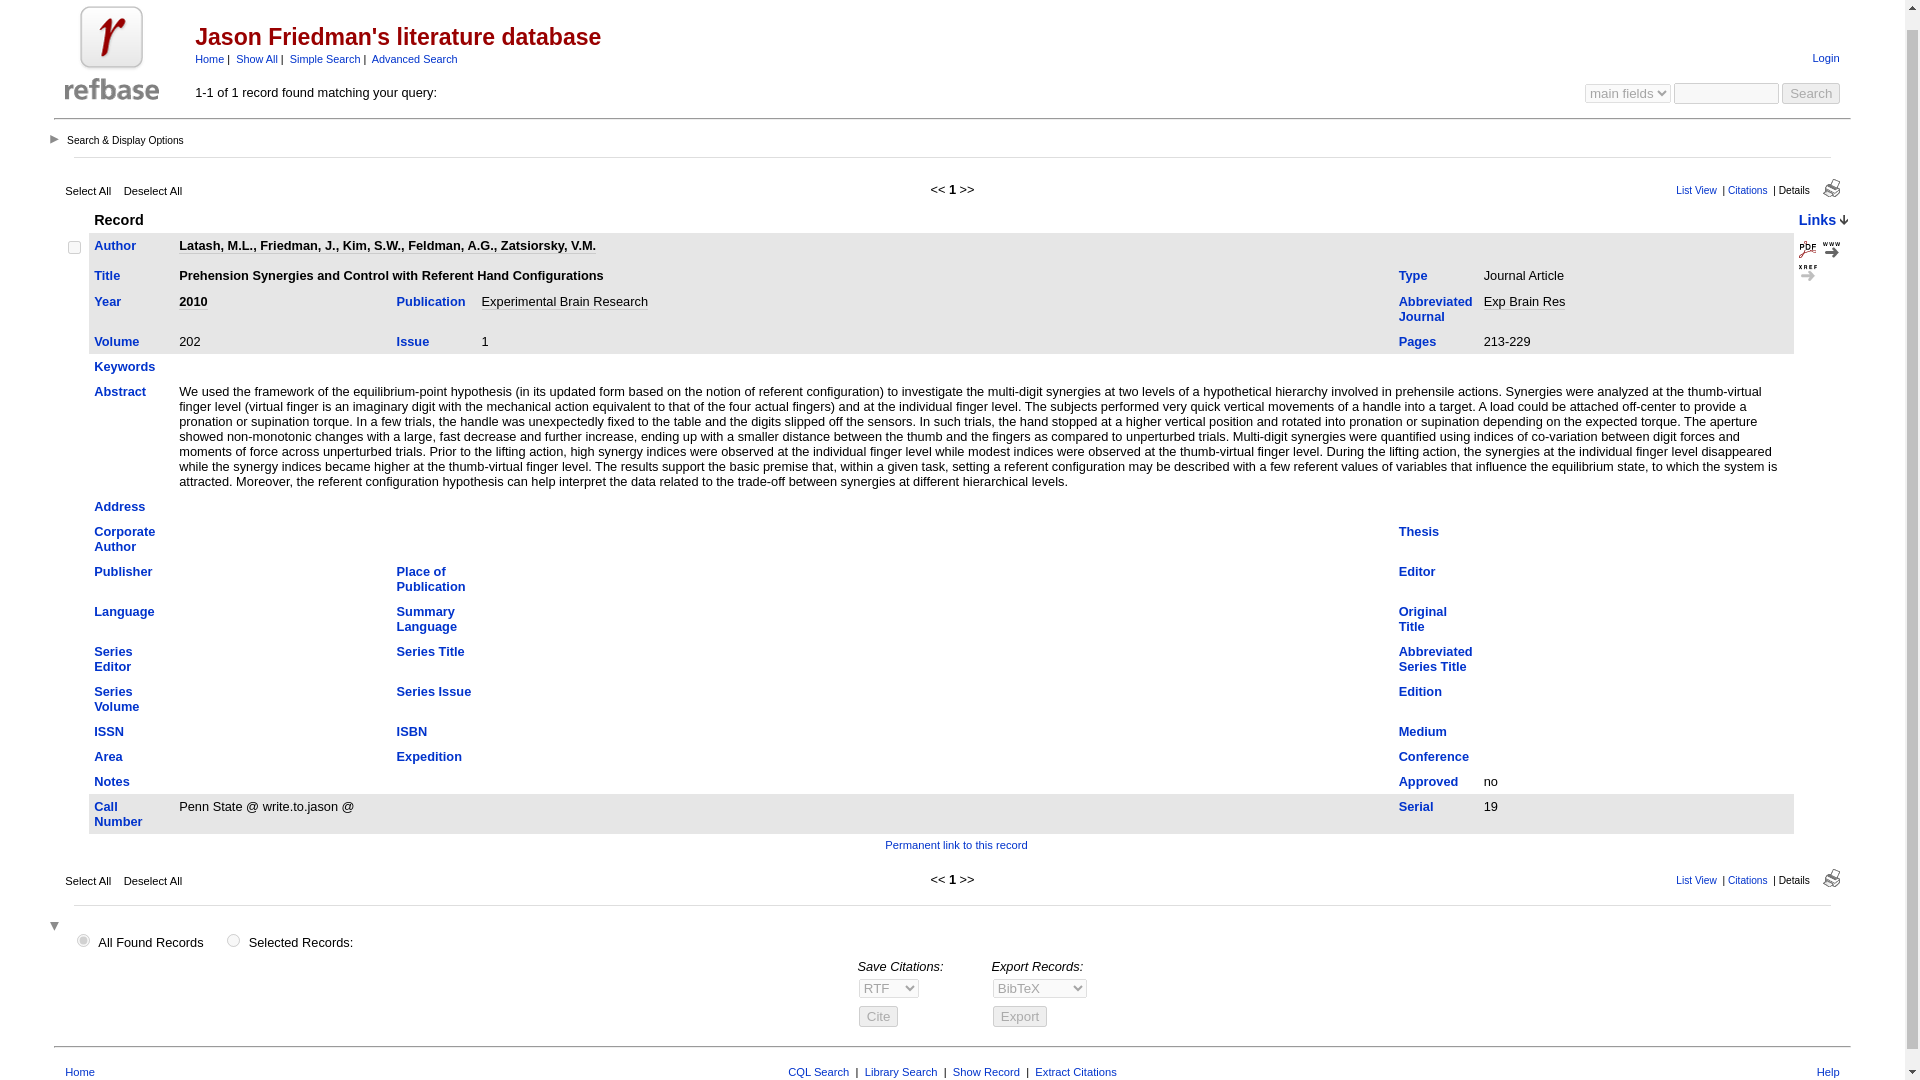  Describe the element at coordinates (74, 246) in the screenshot. I see `19` at that location.